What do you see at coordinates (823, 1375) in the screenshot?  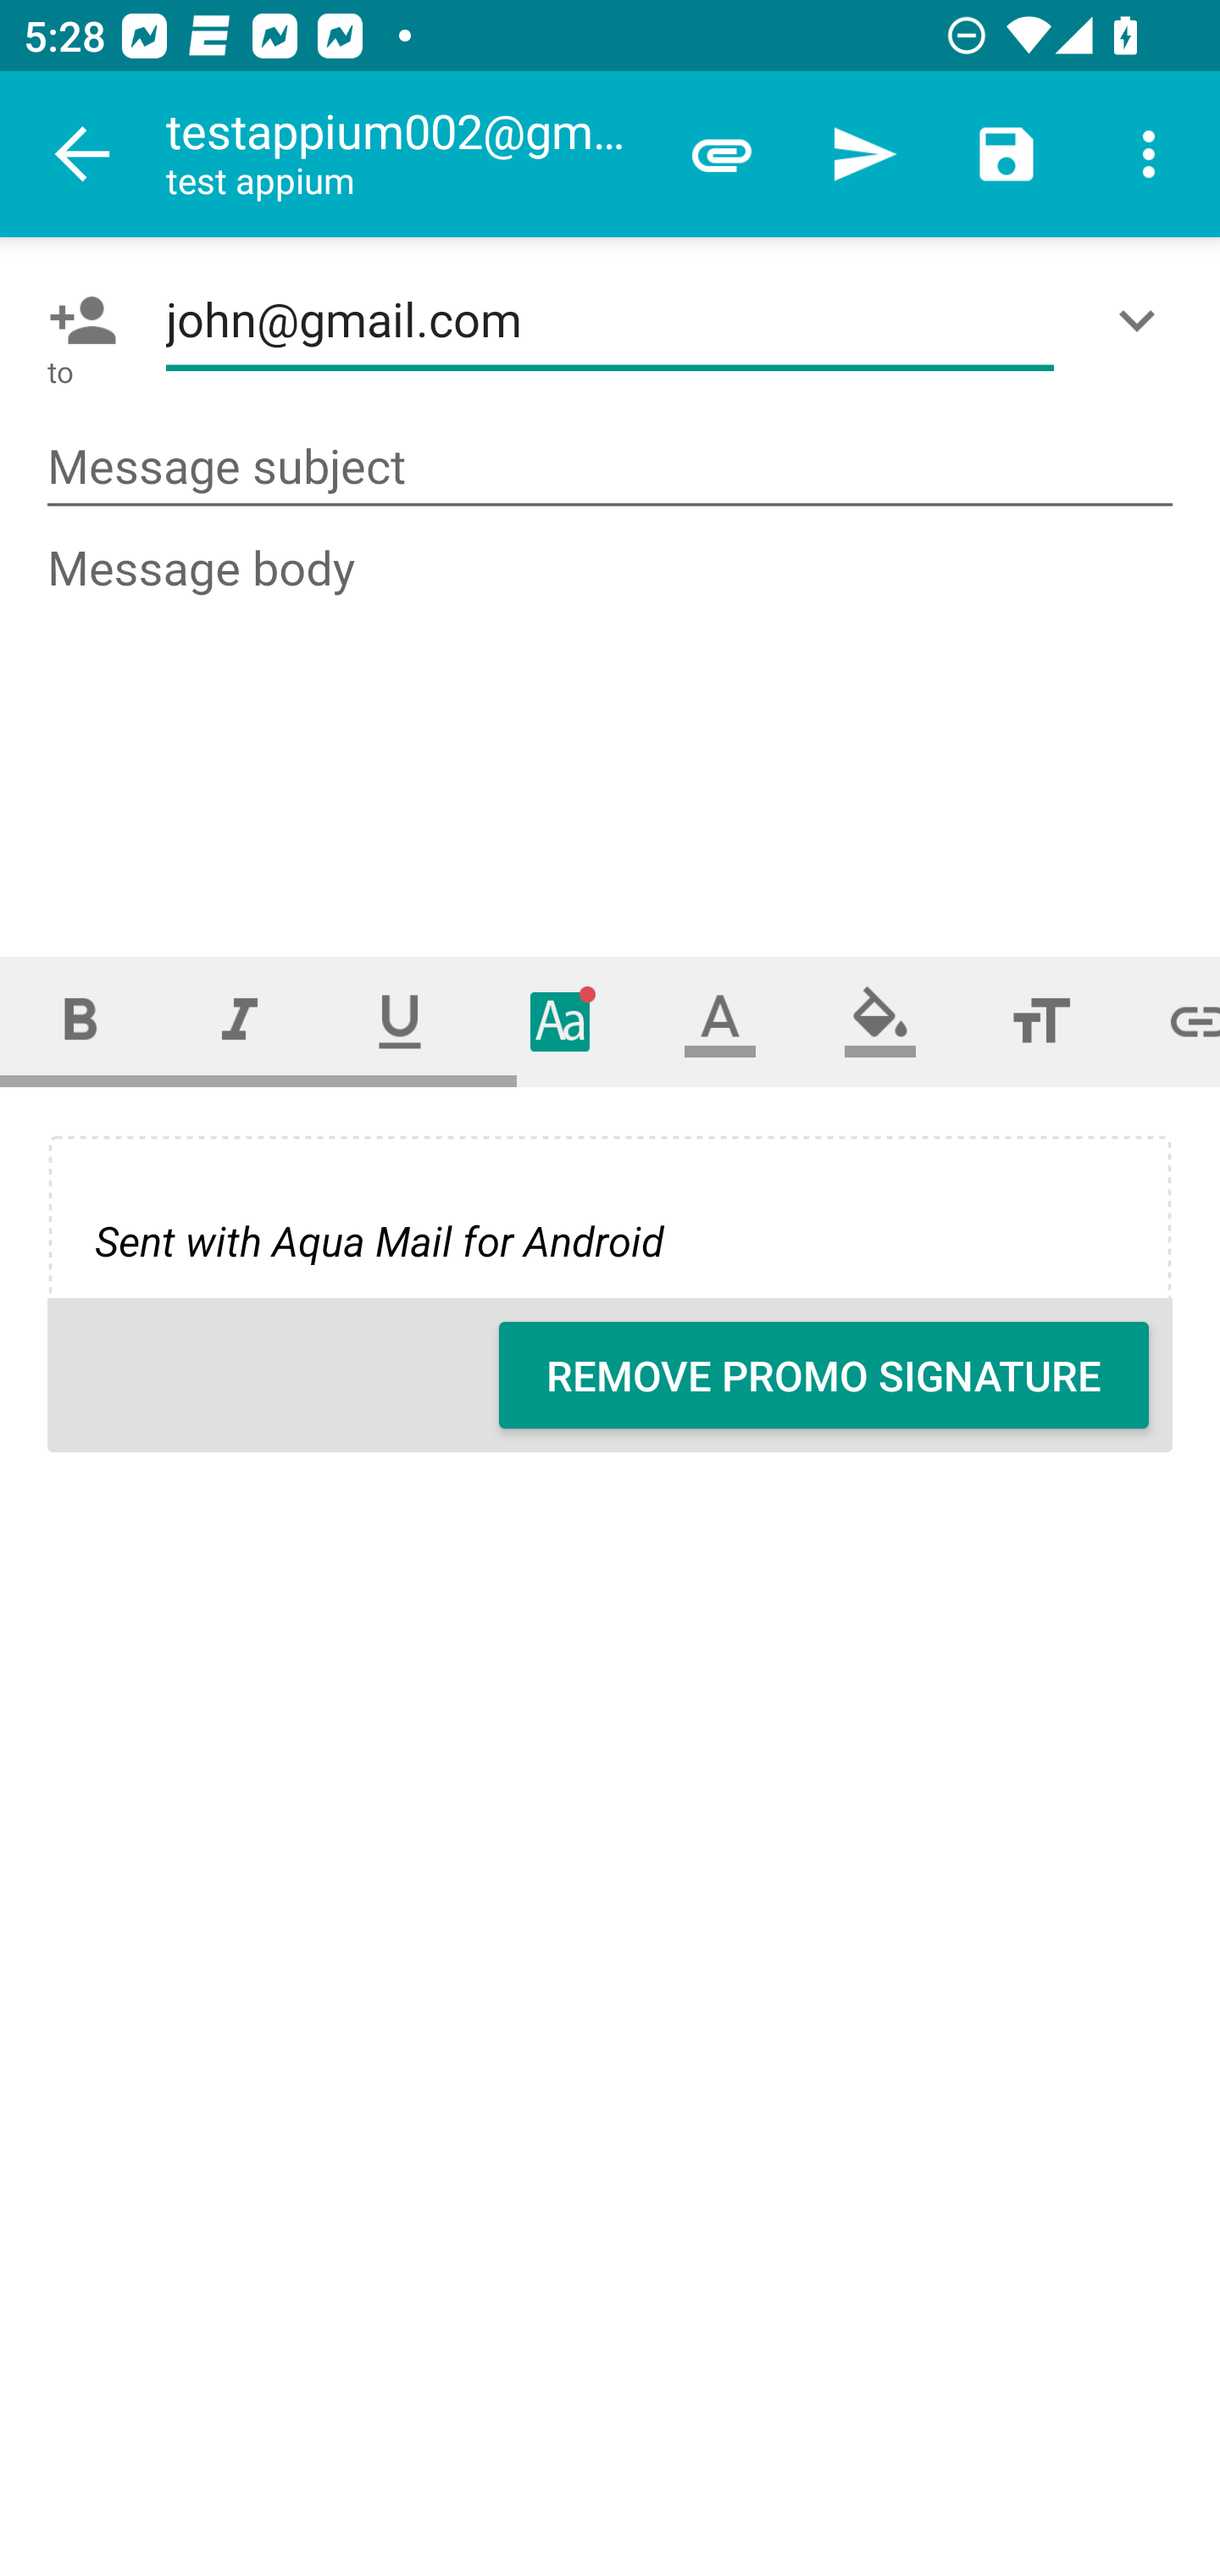 I see `REMOVE PROMO SIGNATURE` at bounding box center [823, 1375].